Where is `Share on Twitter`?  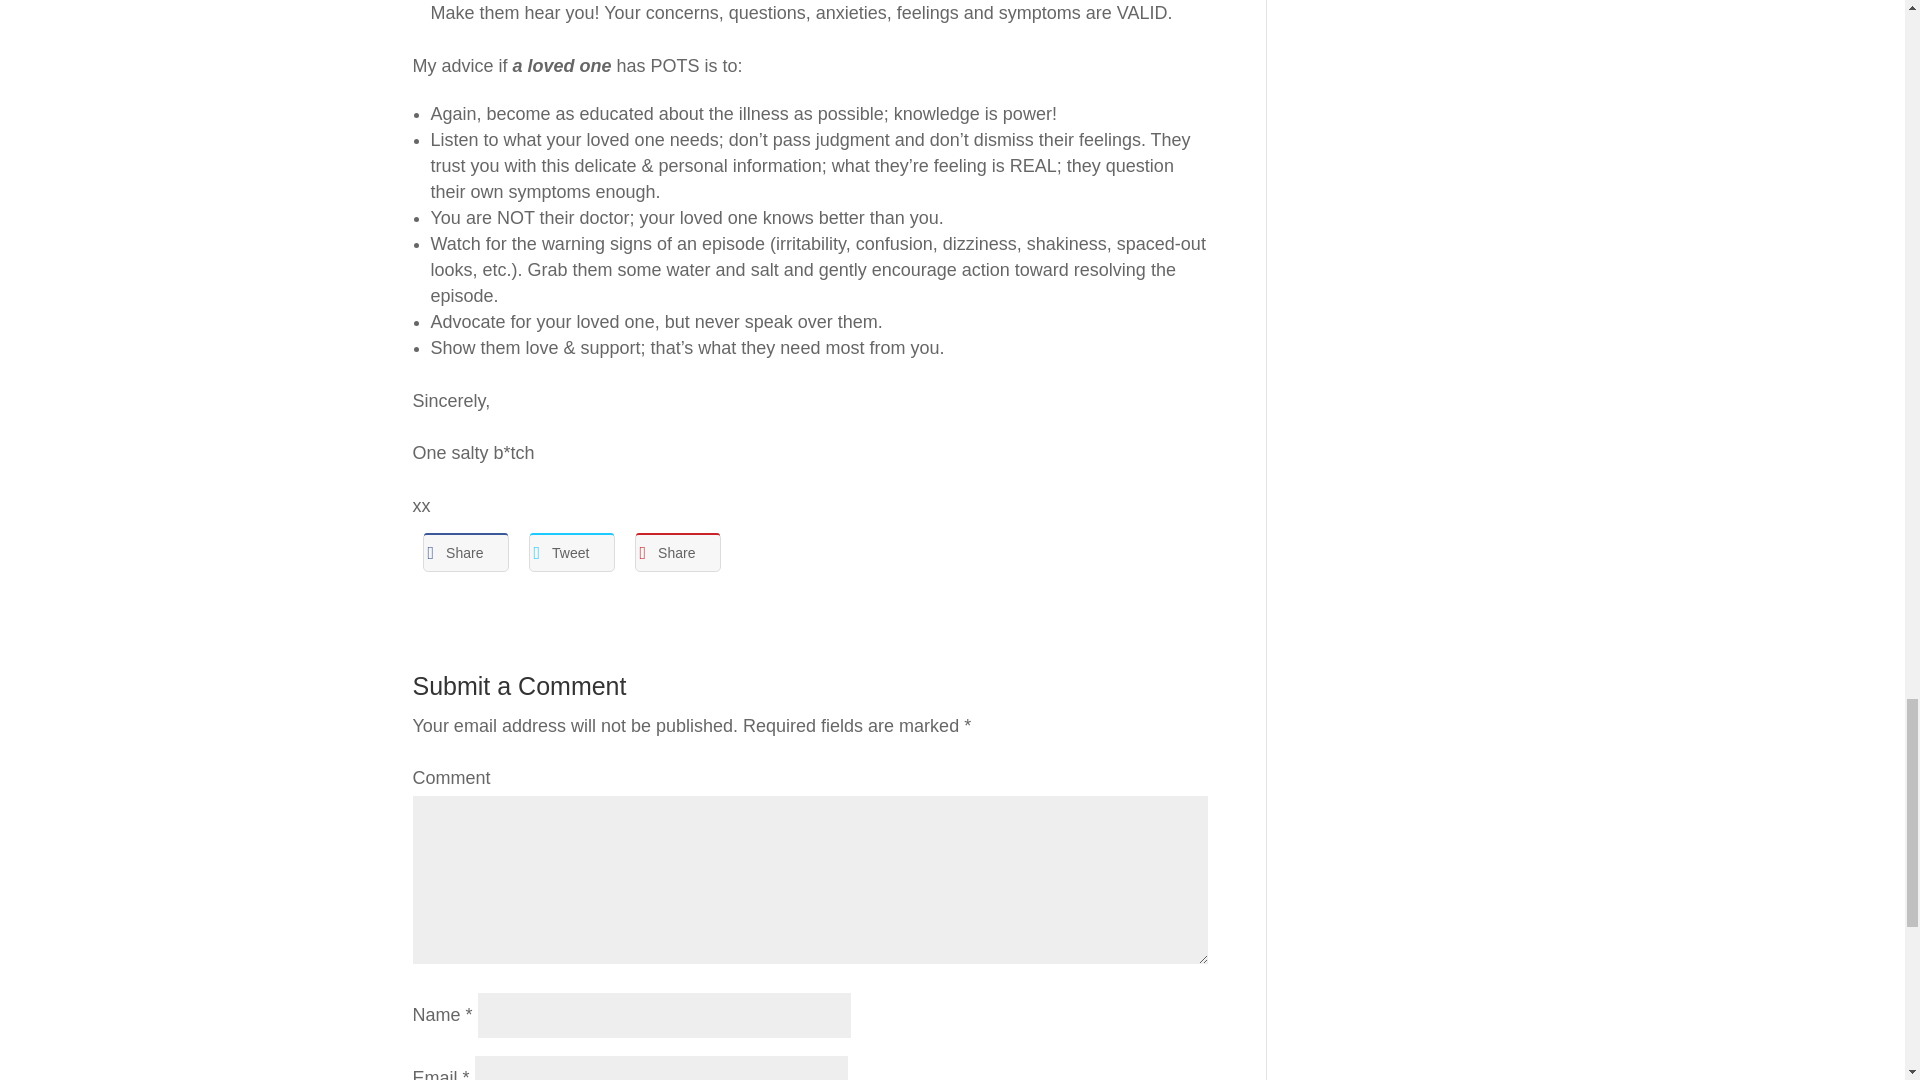
Share on Twitter is located at coordinates (571, 552).